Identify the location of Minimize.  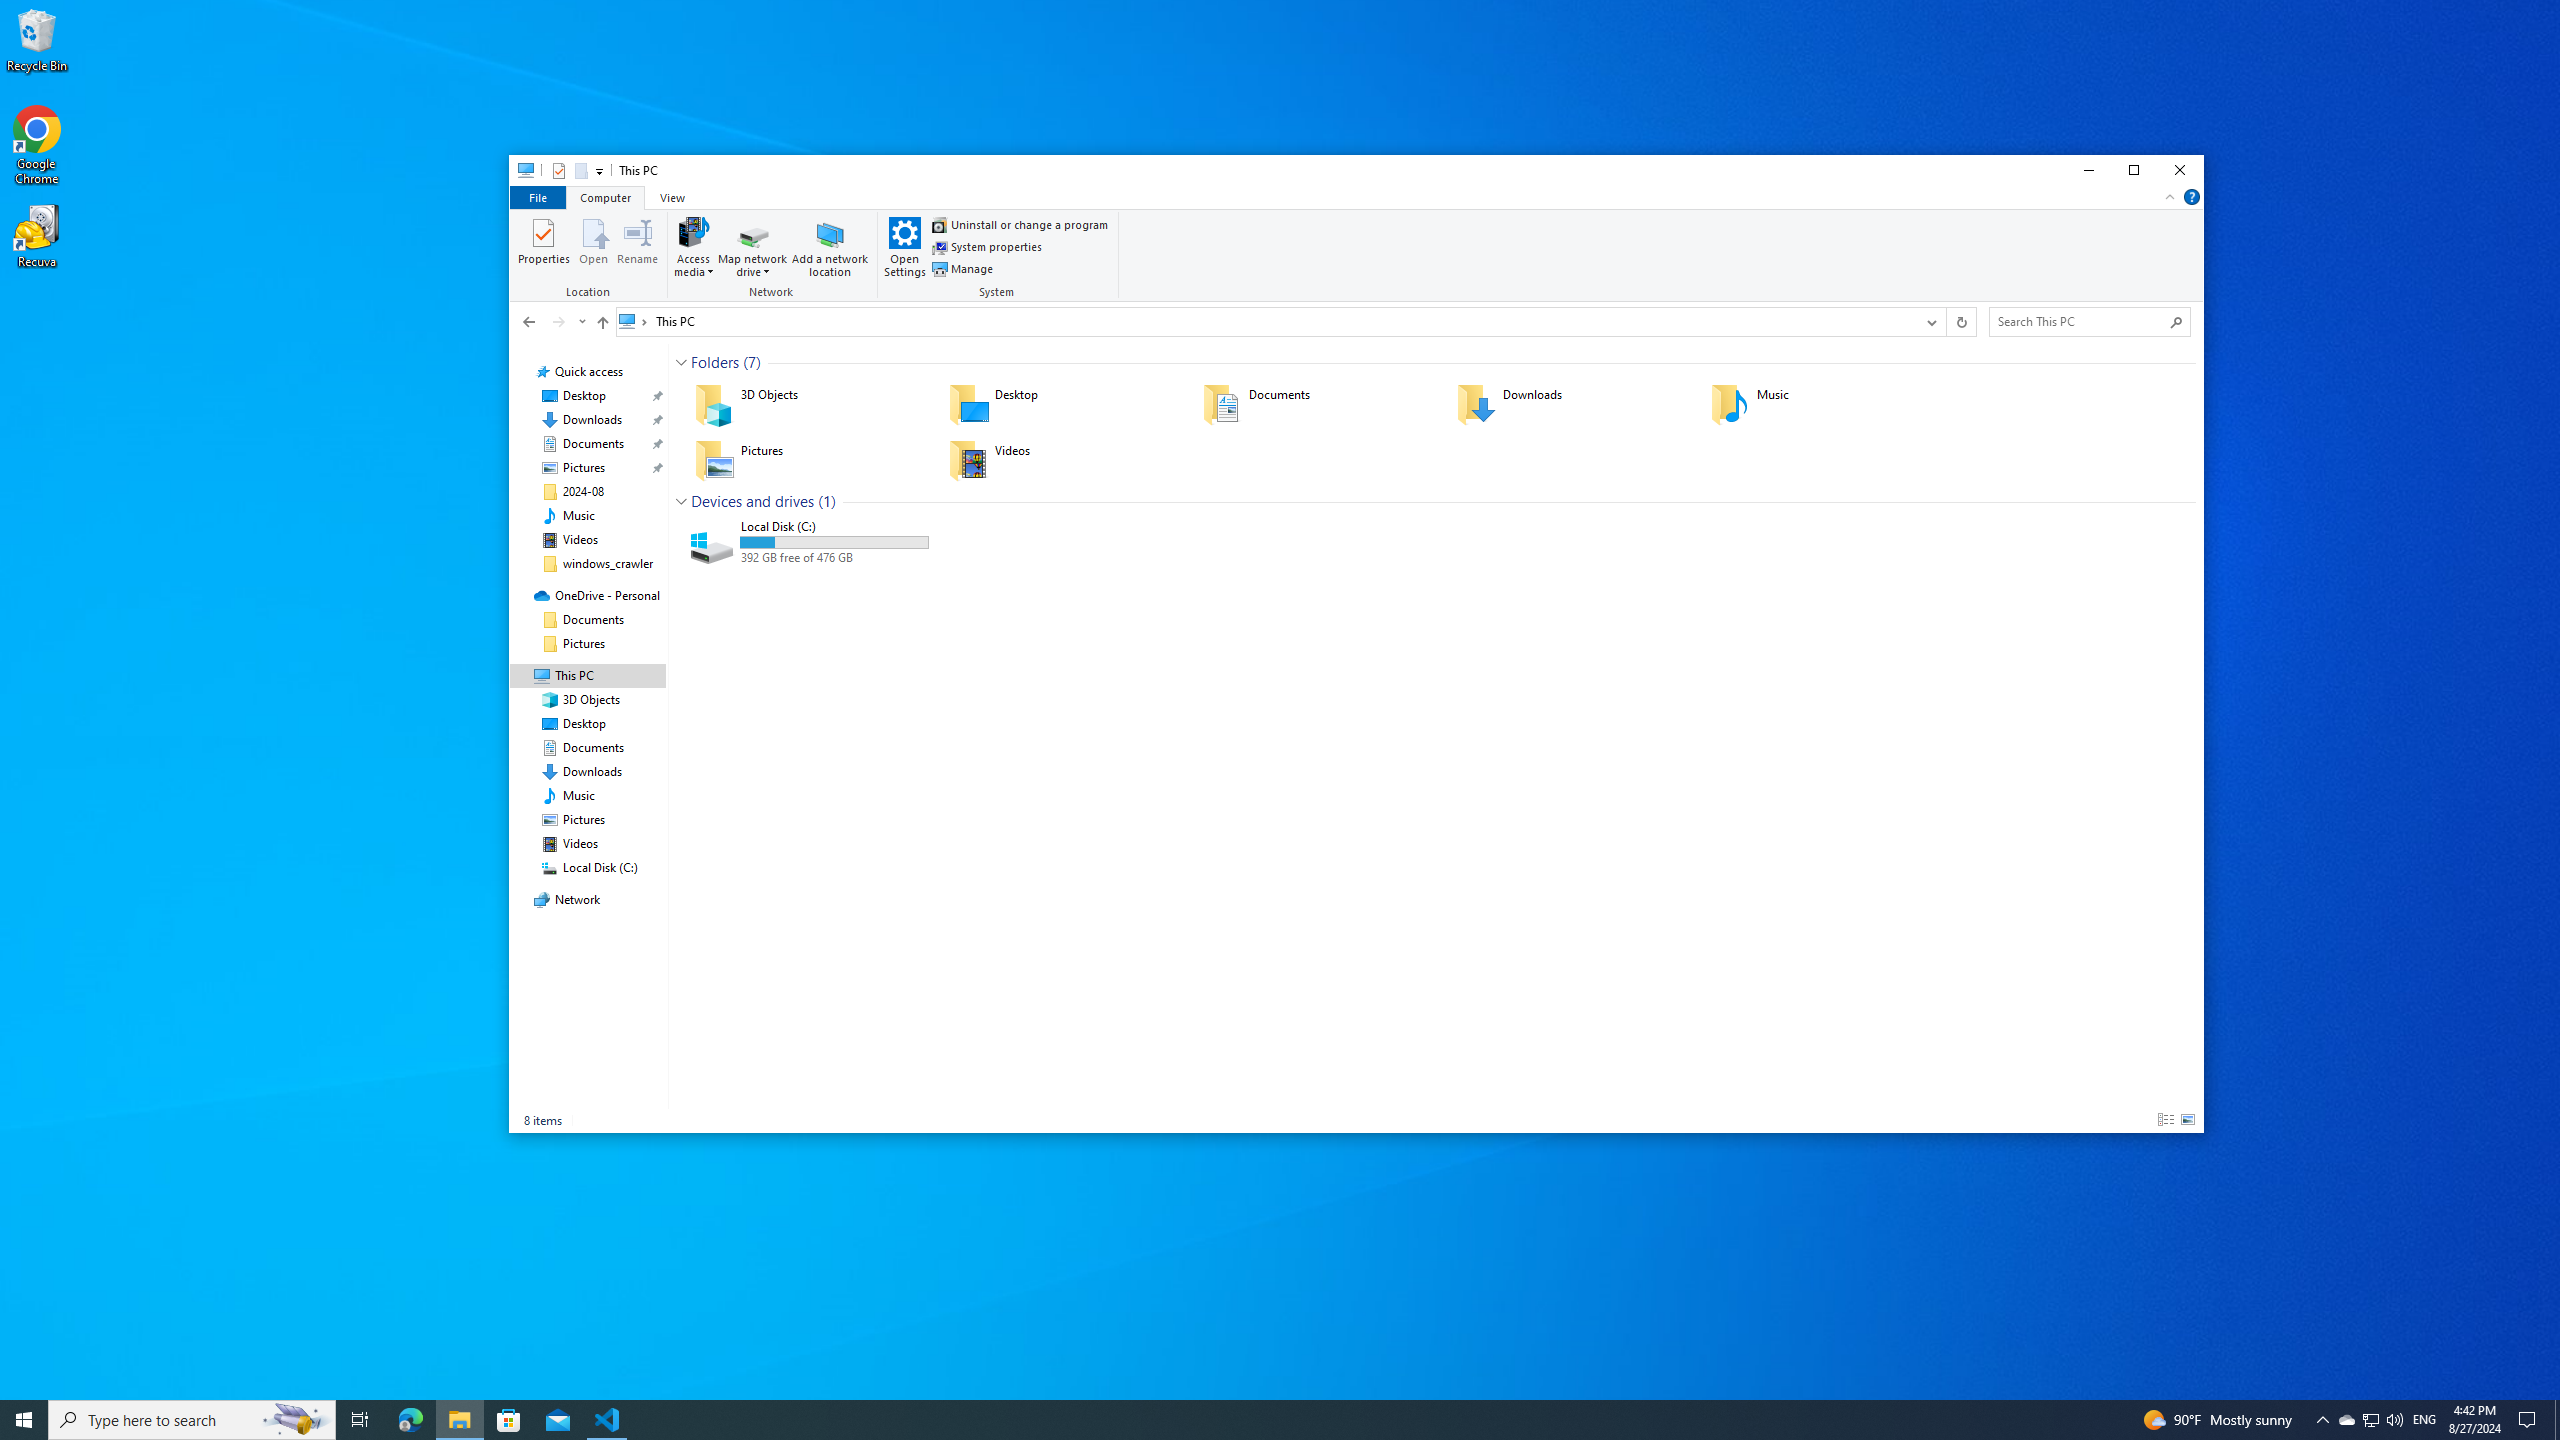
(2088, 170).